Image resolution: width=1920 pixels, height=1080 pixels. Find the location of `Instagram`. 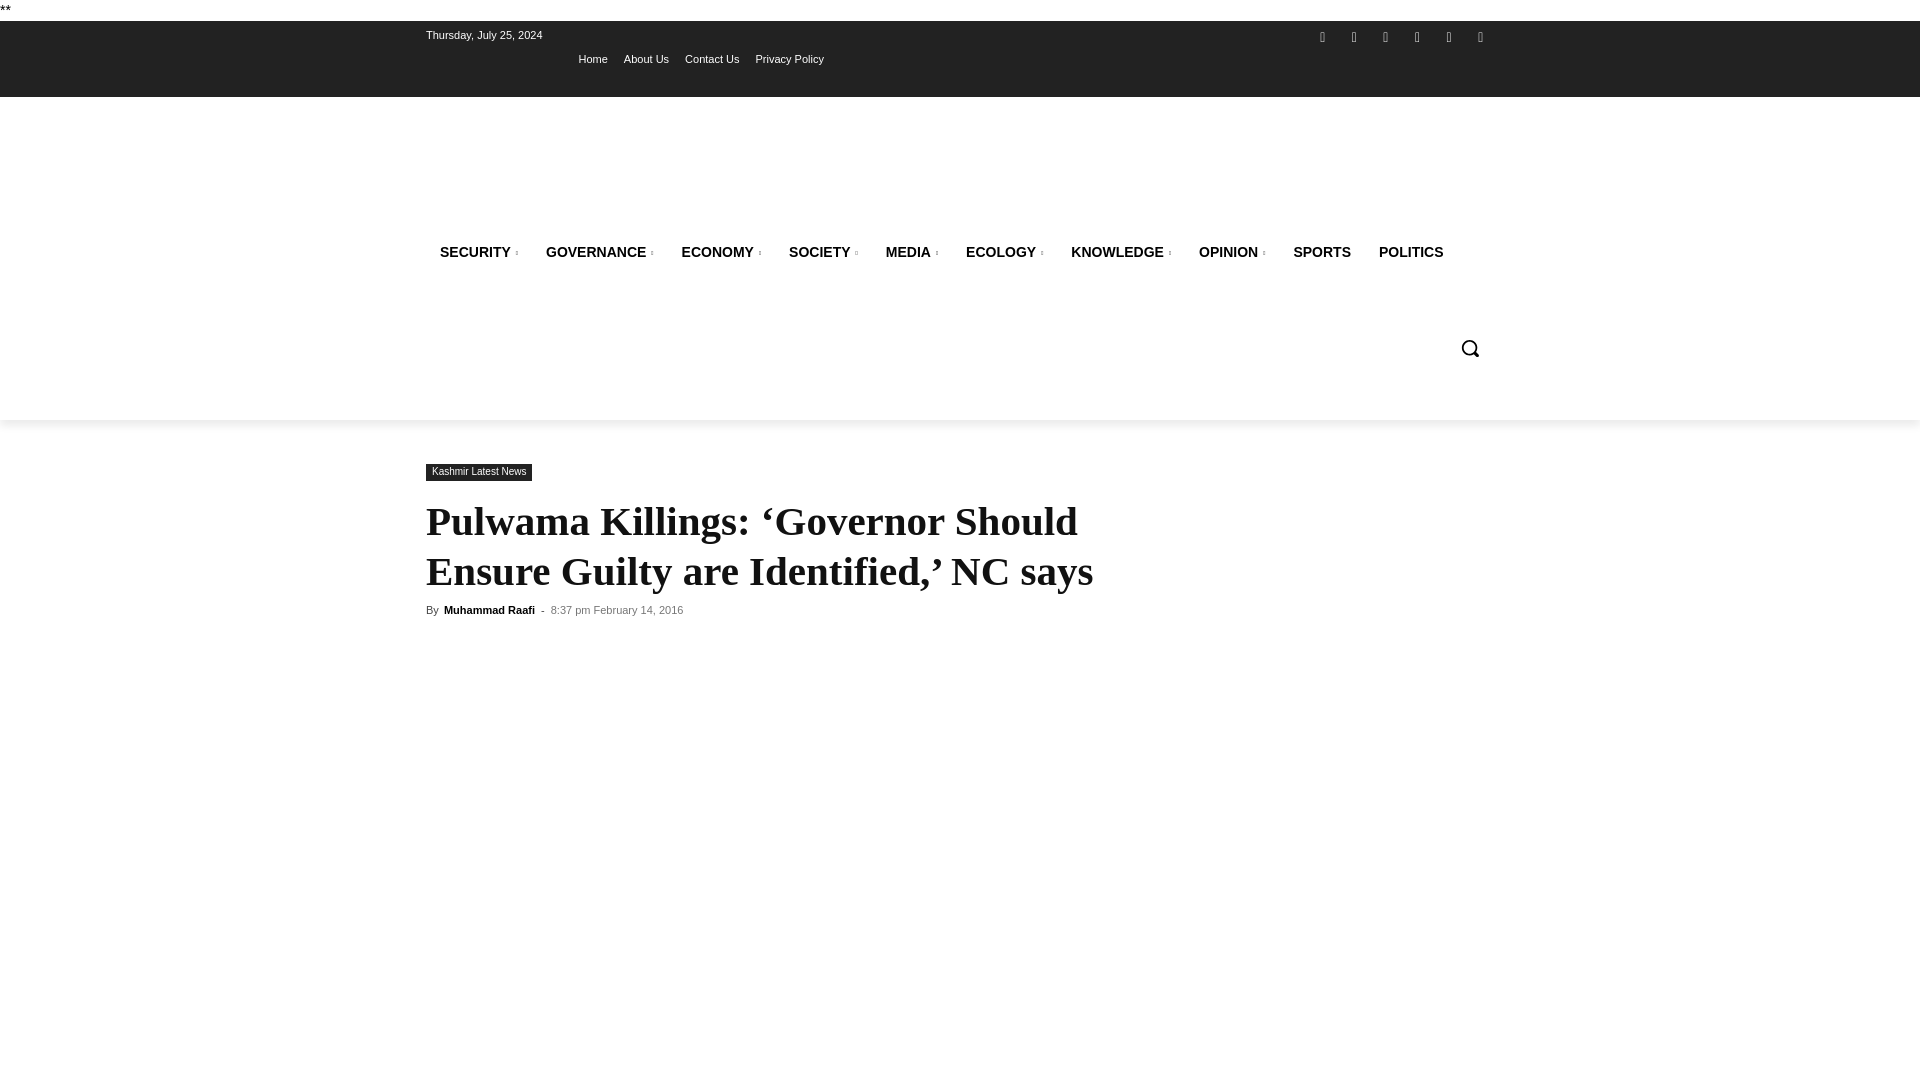

Instagram is located at coordinates (1354, 36).